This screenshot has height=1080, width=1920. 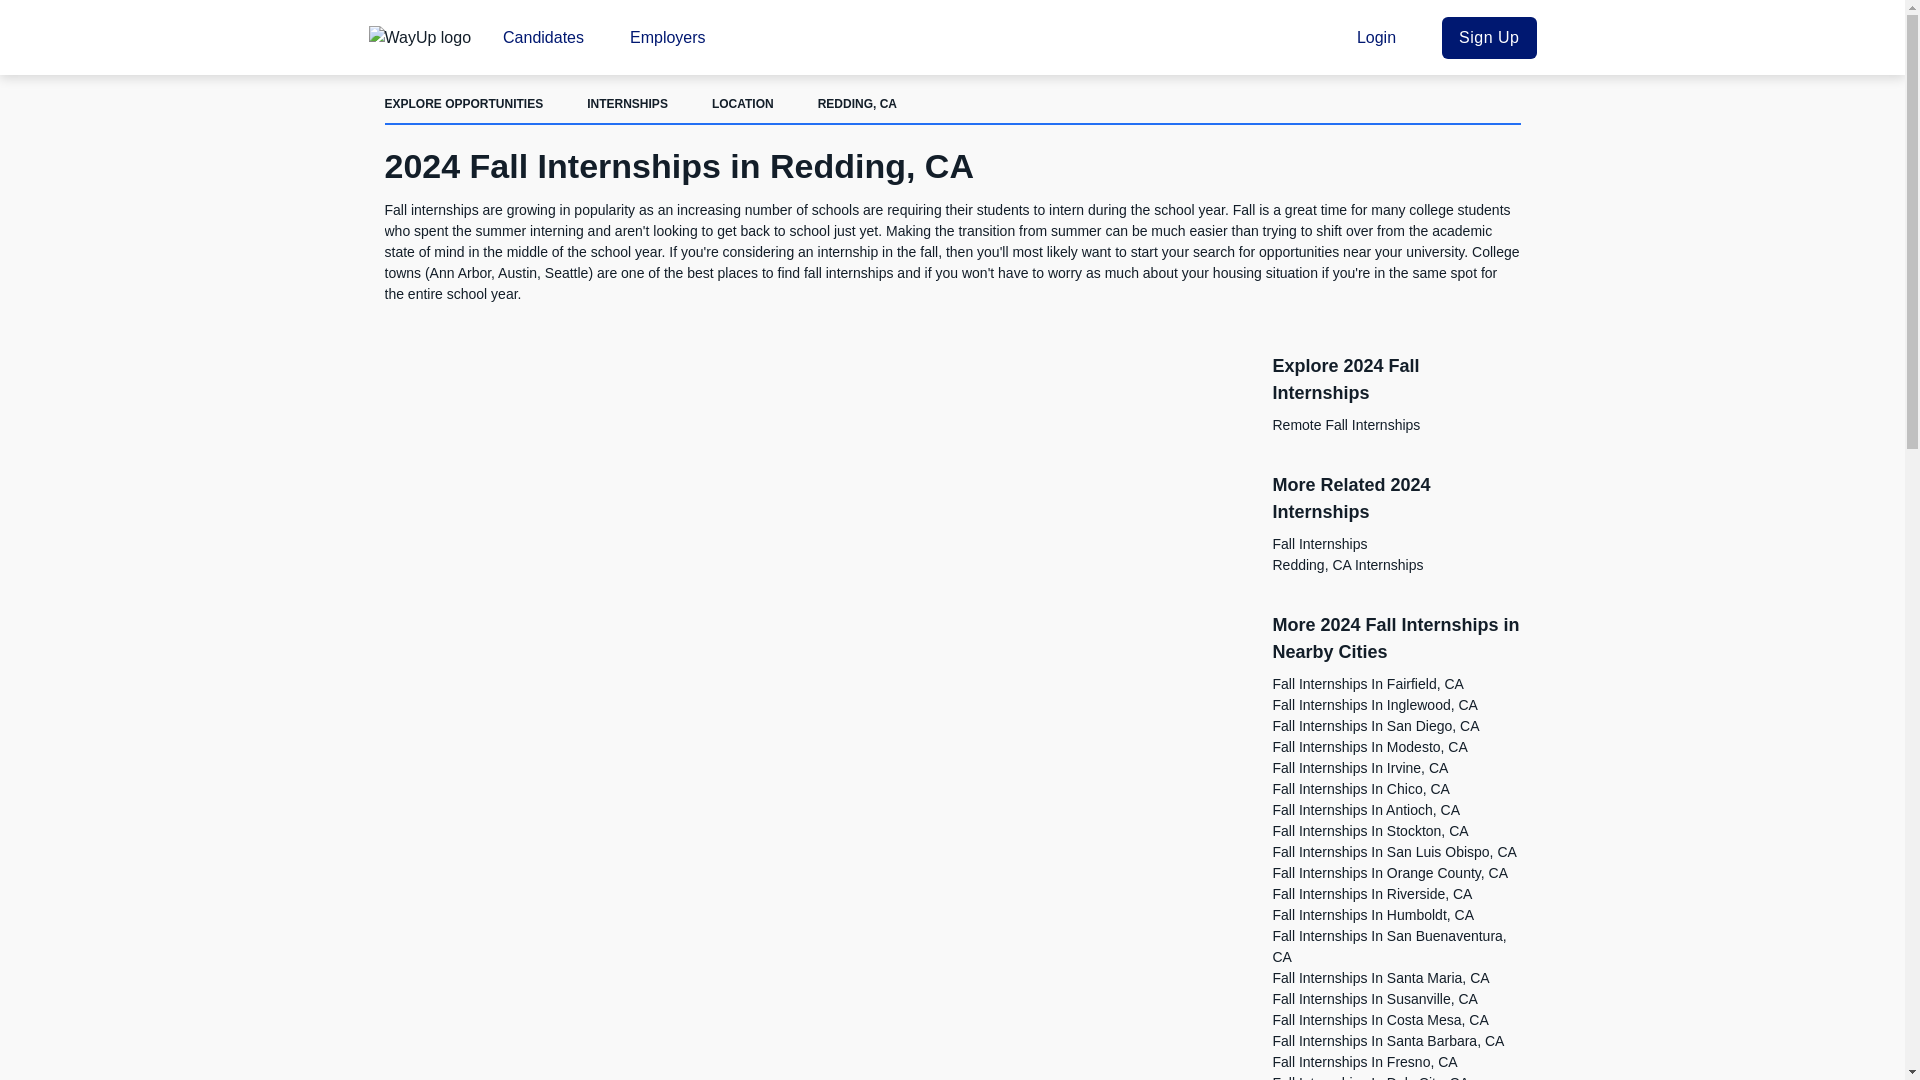 I want to click on Fall Internships In Humboldt, CA, so click(x=1372, y=915).